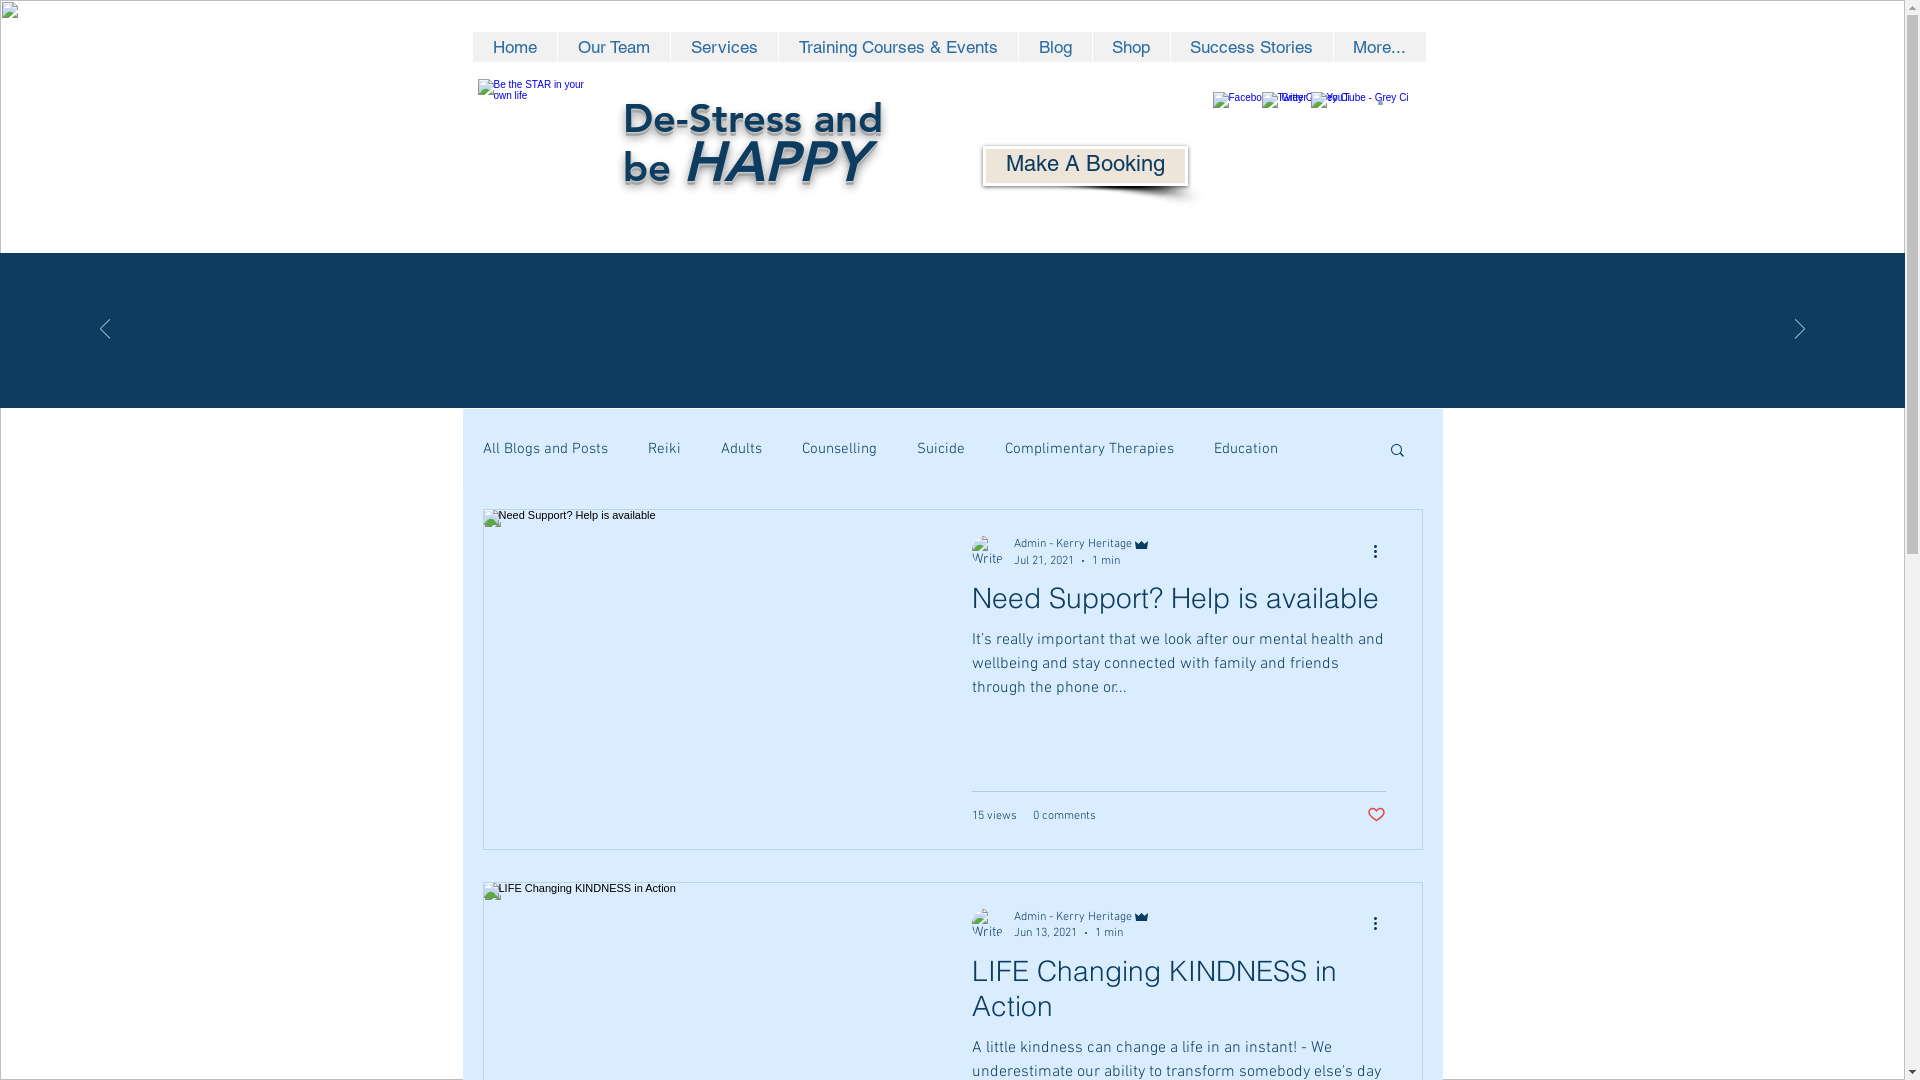  What do you see at coordinates (536, 140) in the screenshot?
I see `DES0001_De-Stress-Logo-Starman_FINAL-RGB.png` at bounding box center [536, 140].